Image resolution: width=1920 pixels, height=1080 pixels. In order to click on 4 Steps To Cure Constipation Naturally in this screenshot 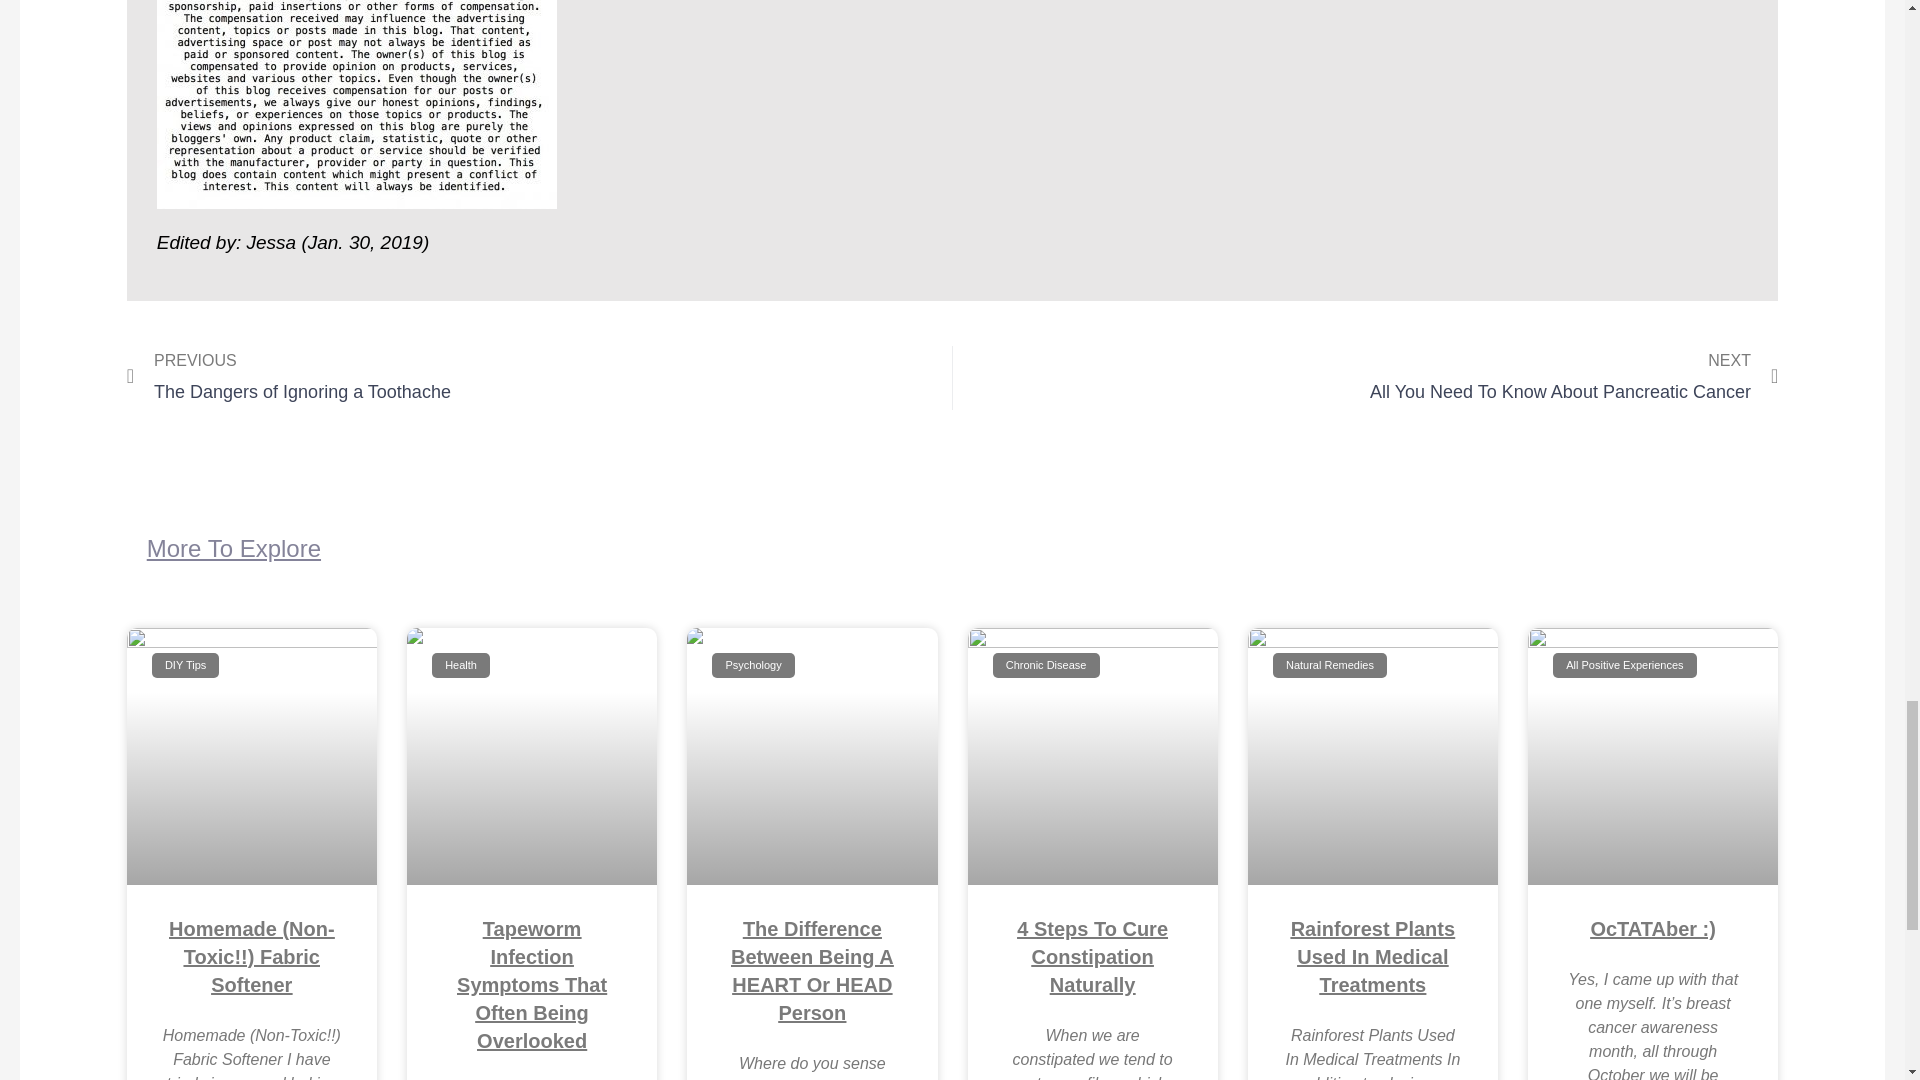, I will do `click(1092, 956)`.